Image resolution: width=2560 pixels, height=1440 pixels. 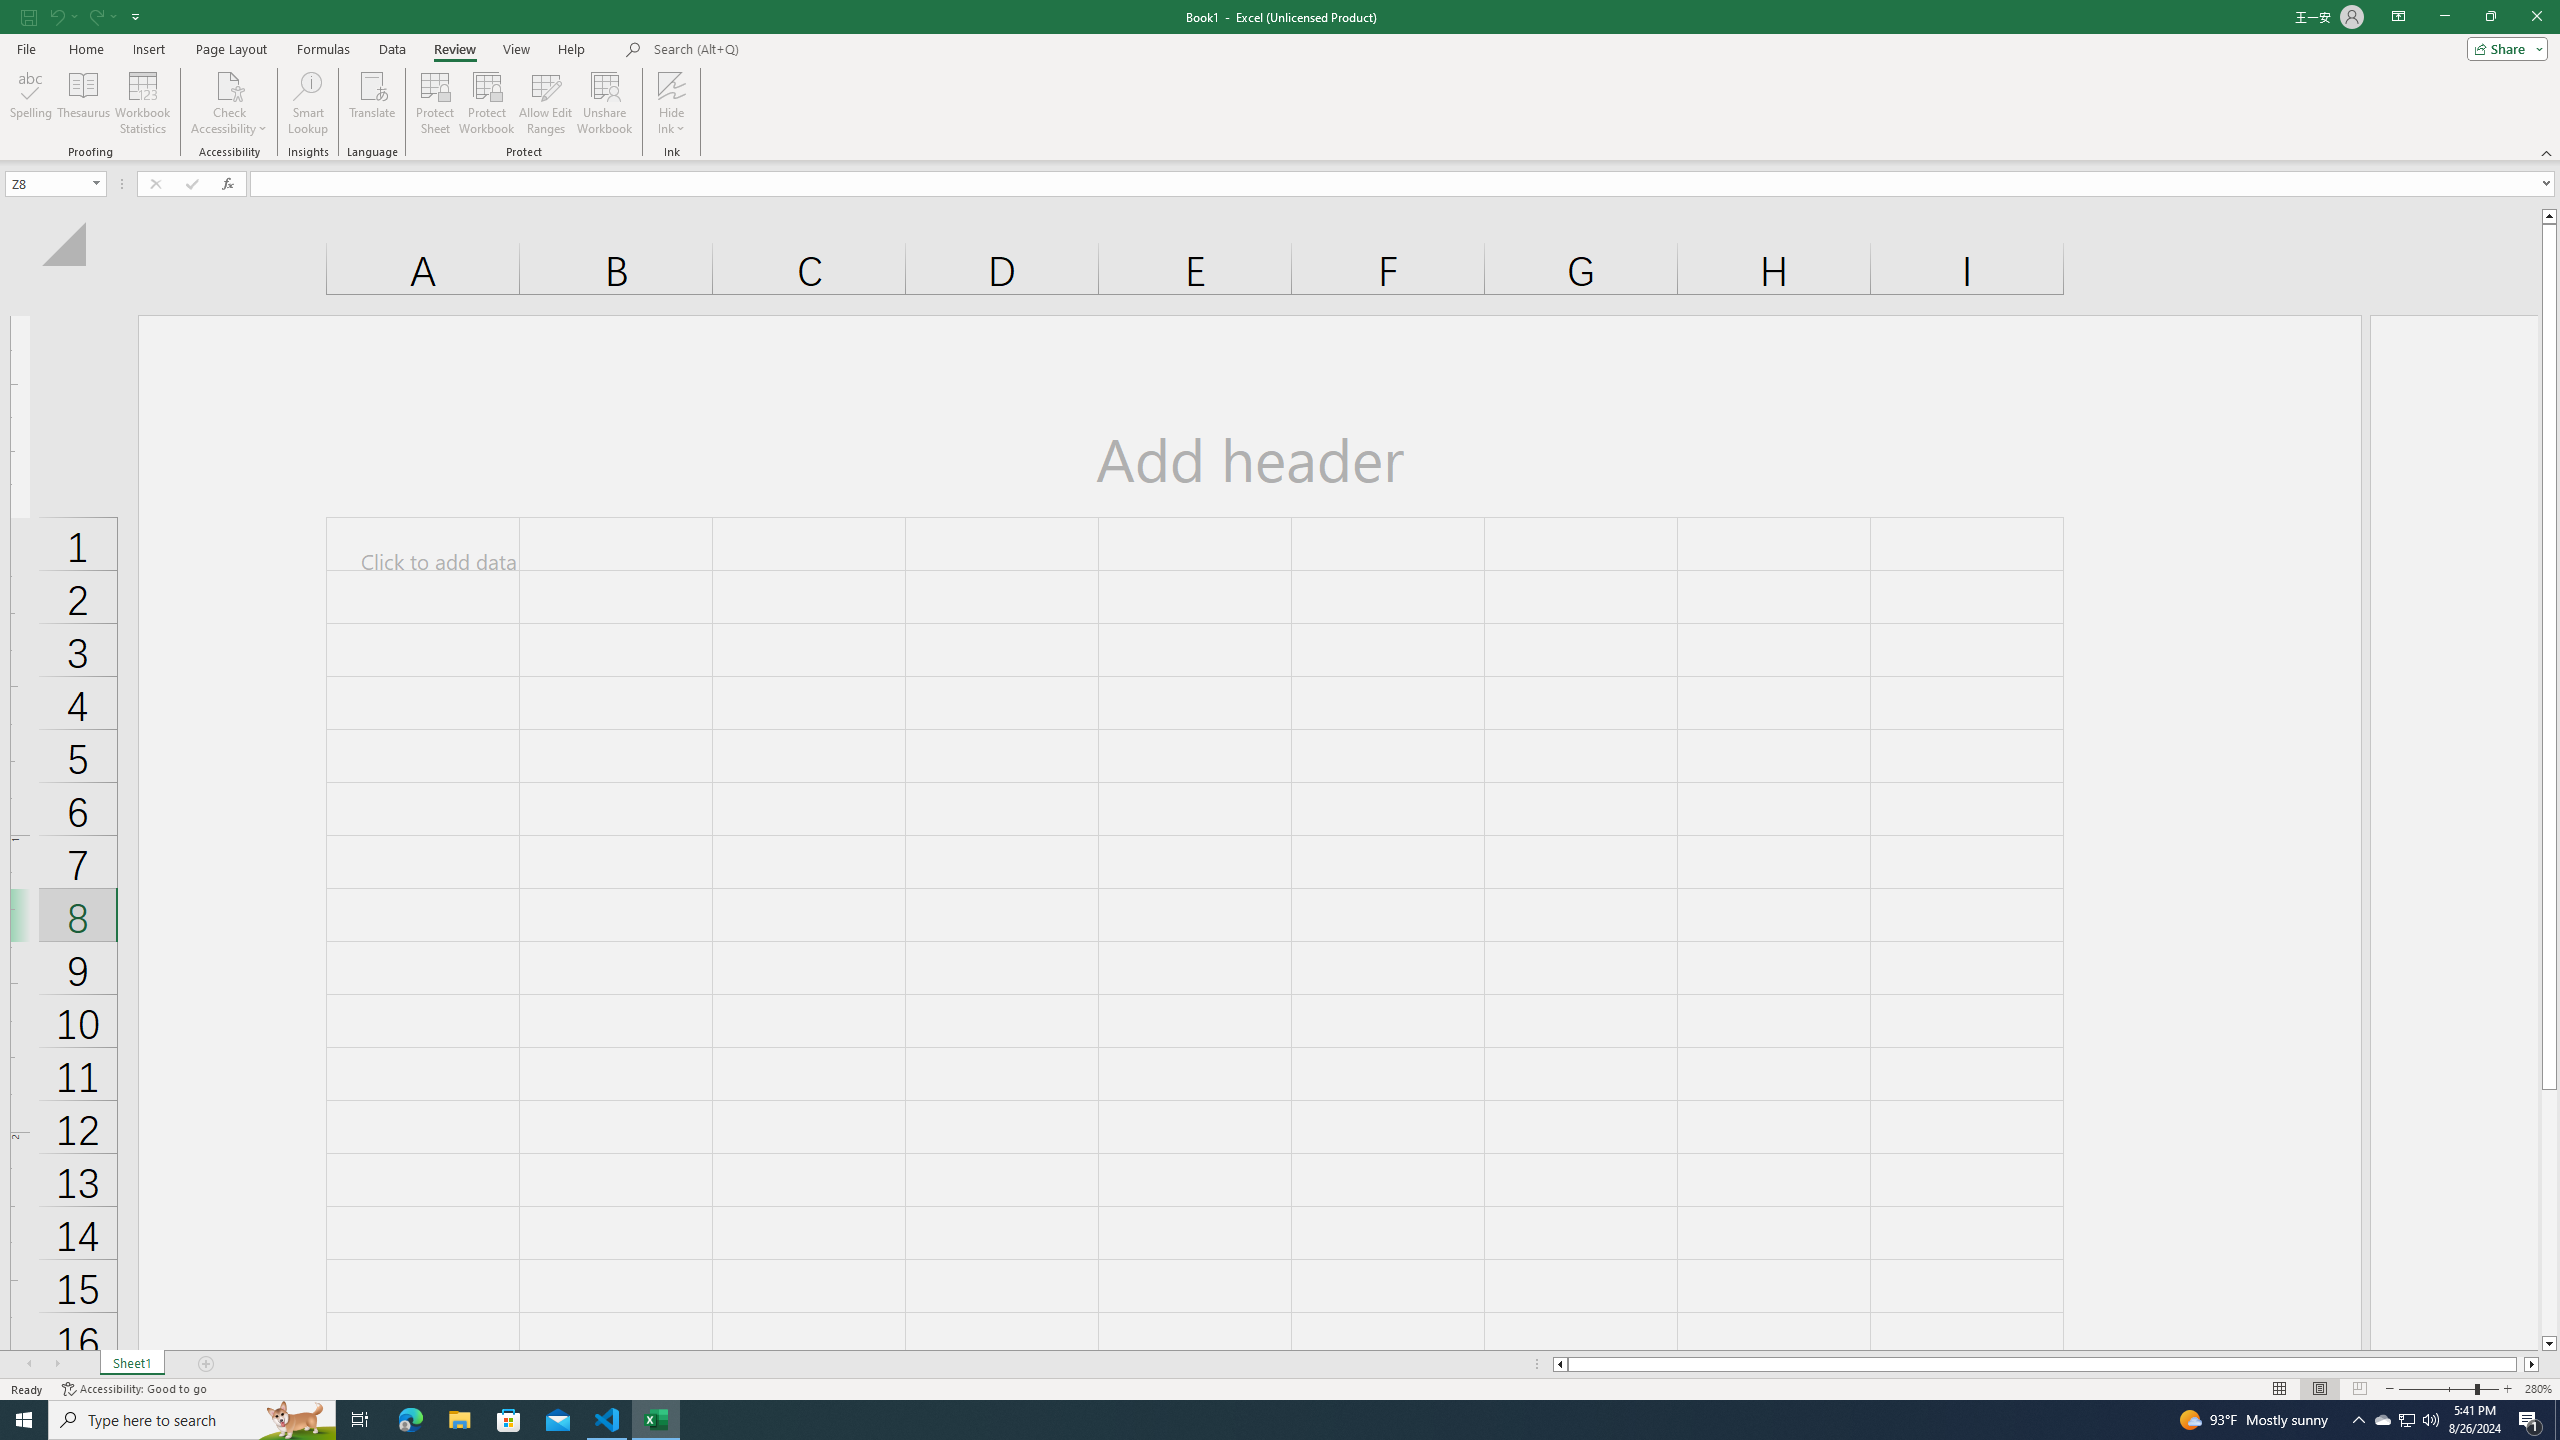 I want to click on Home, so click(x=85, y=49).